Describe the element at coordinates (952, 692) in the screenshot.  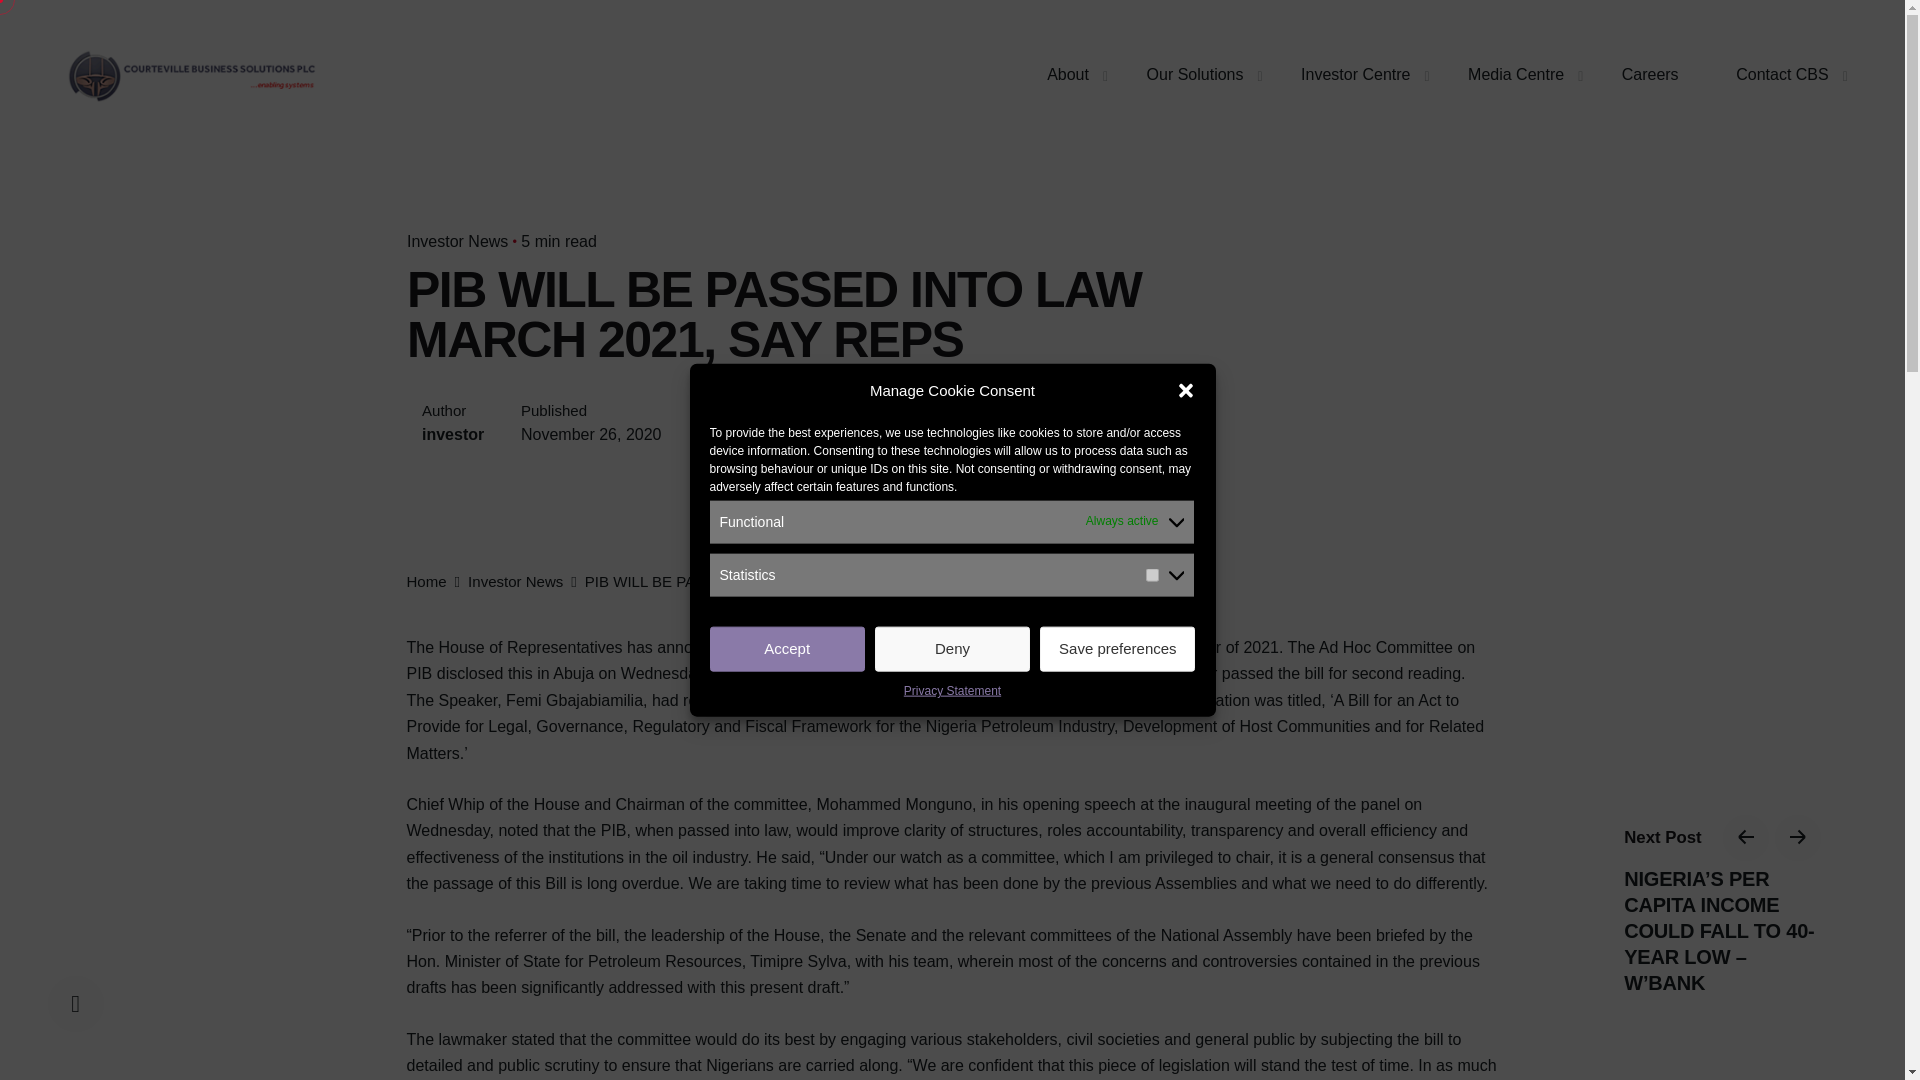
I see `Privacy Statement` at that location.